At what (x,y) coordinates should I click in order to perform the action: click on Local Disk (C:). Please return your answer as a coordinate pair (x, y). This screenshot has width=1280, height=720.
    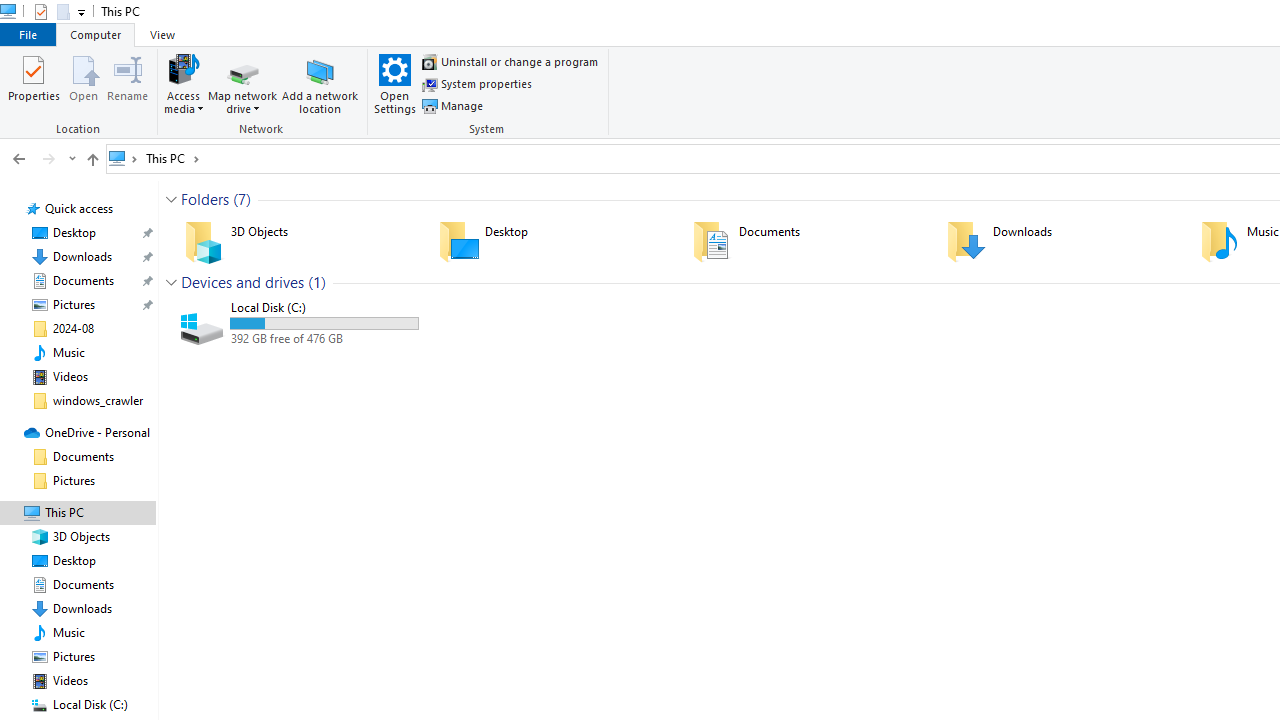
    Looking at the image, I should click on (298, 324).